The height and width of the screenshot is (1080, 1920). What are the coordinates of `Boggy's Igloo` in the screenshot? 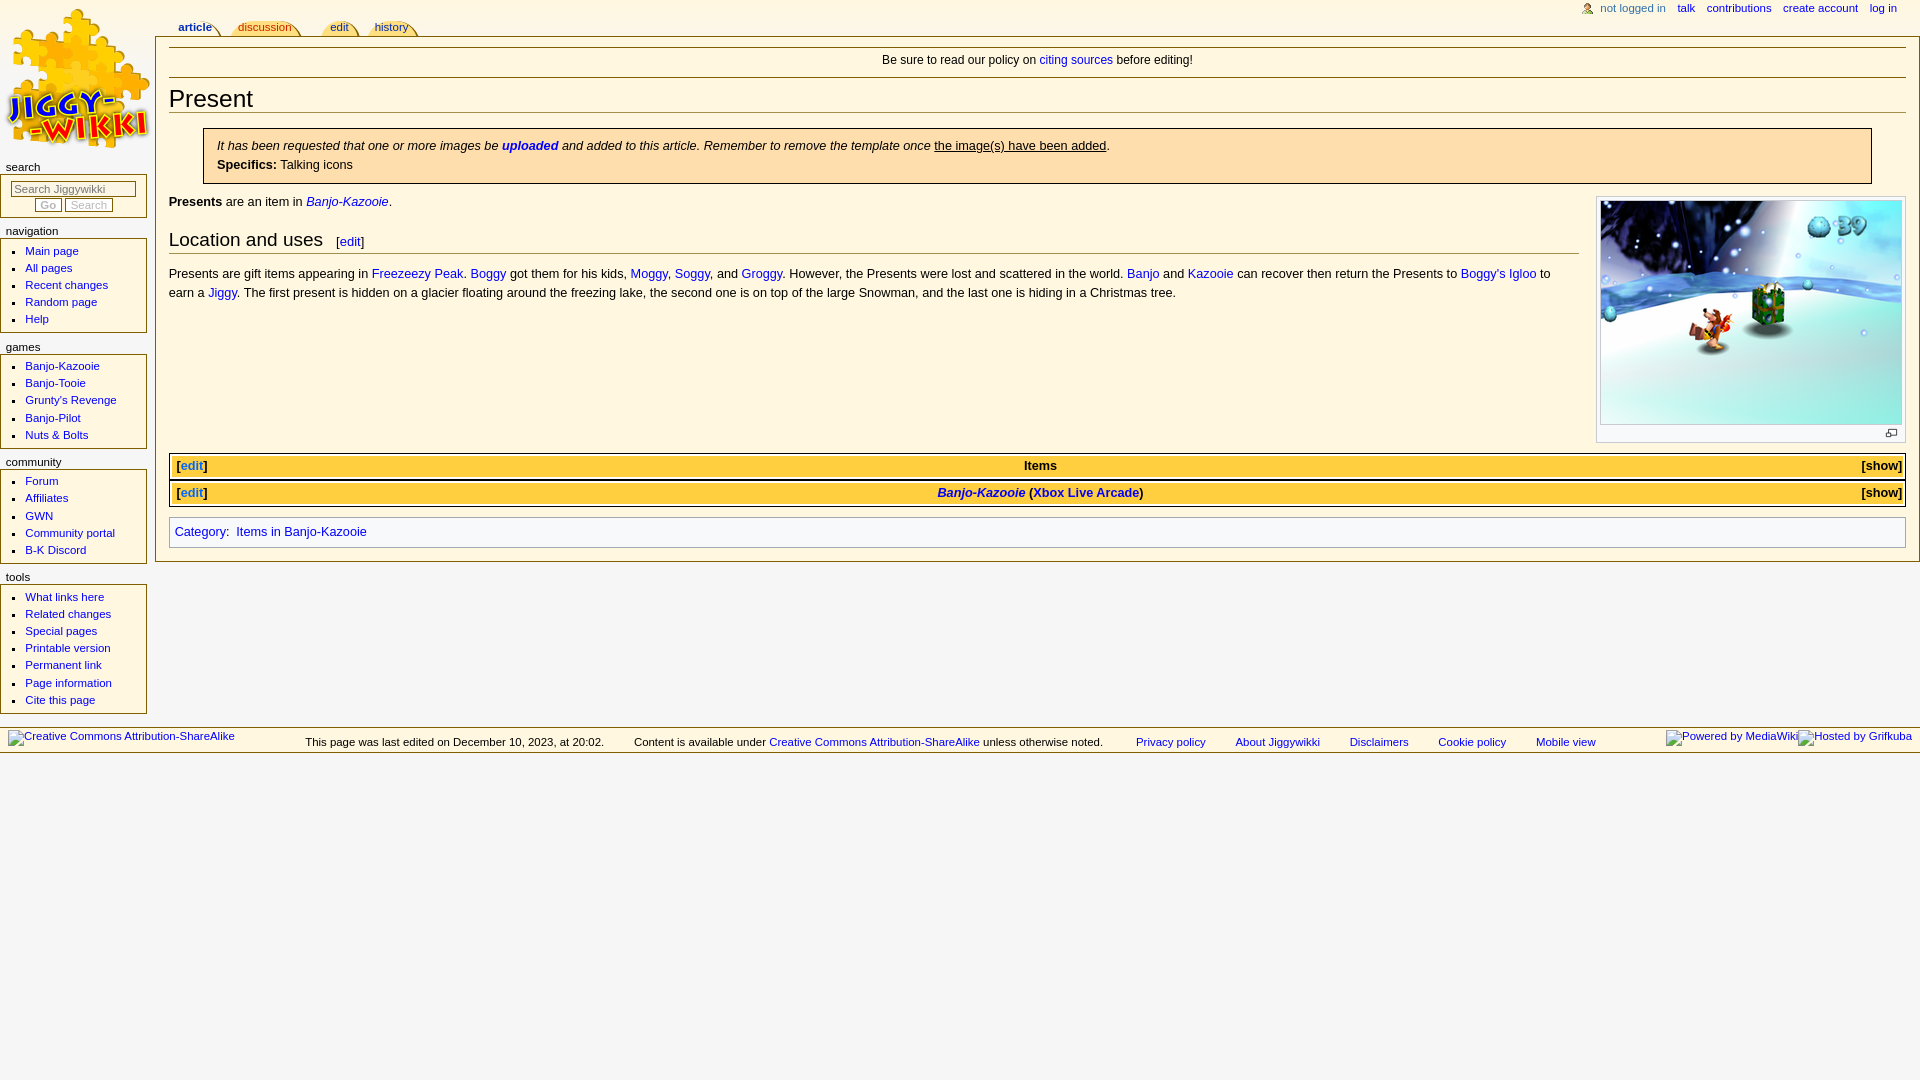 It's located at (1499, 273).